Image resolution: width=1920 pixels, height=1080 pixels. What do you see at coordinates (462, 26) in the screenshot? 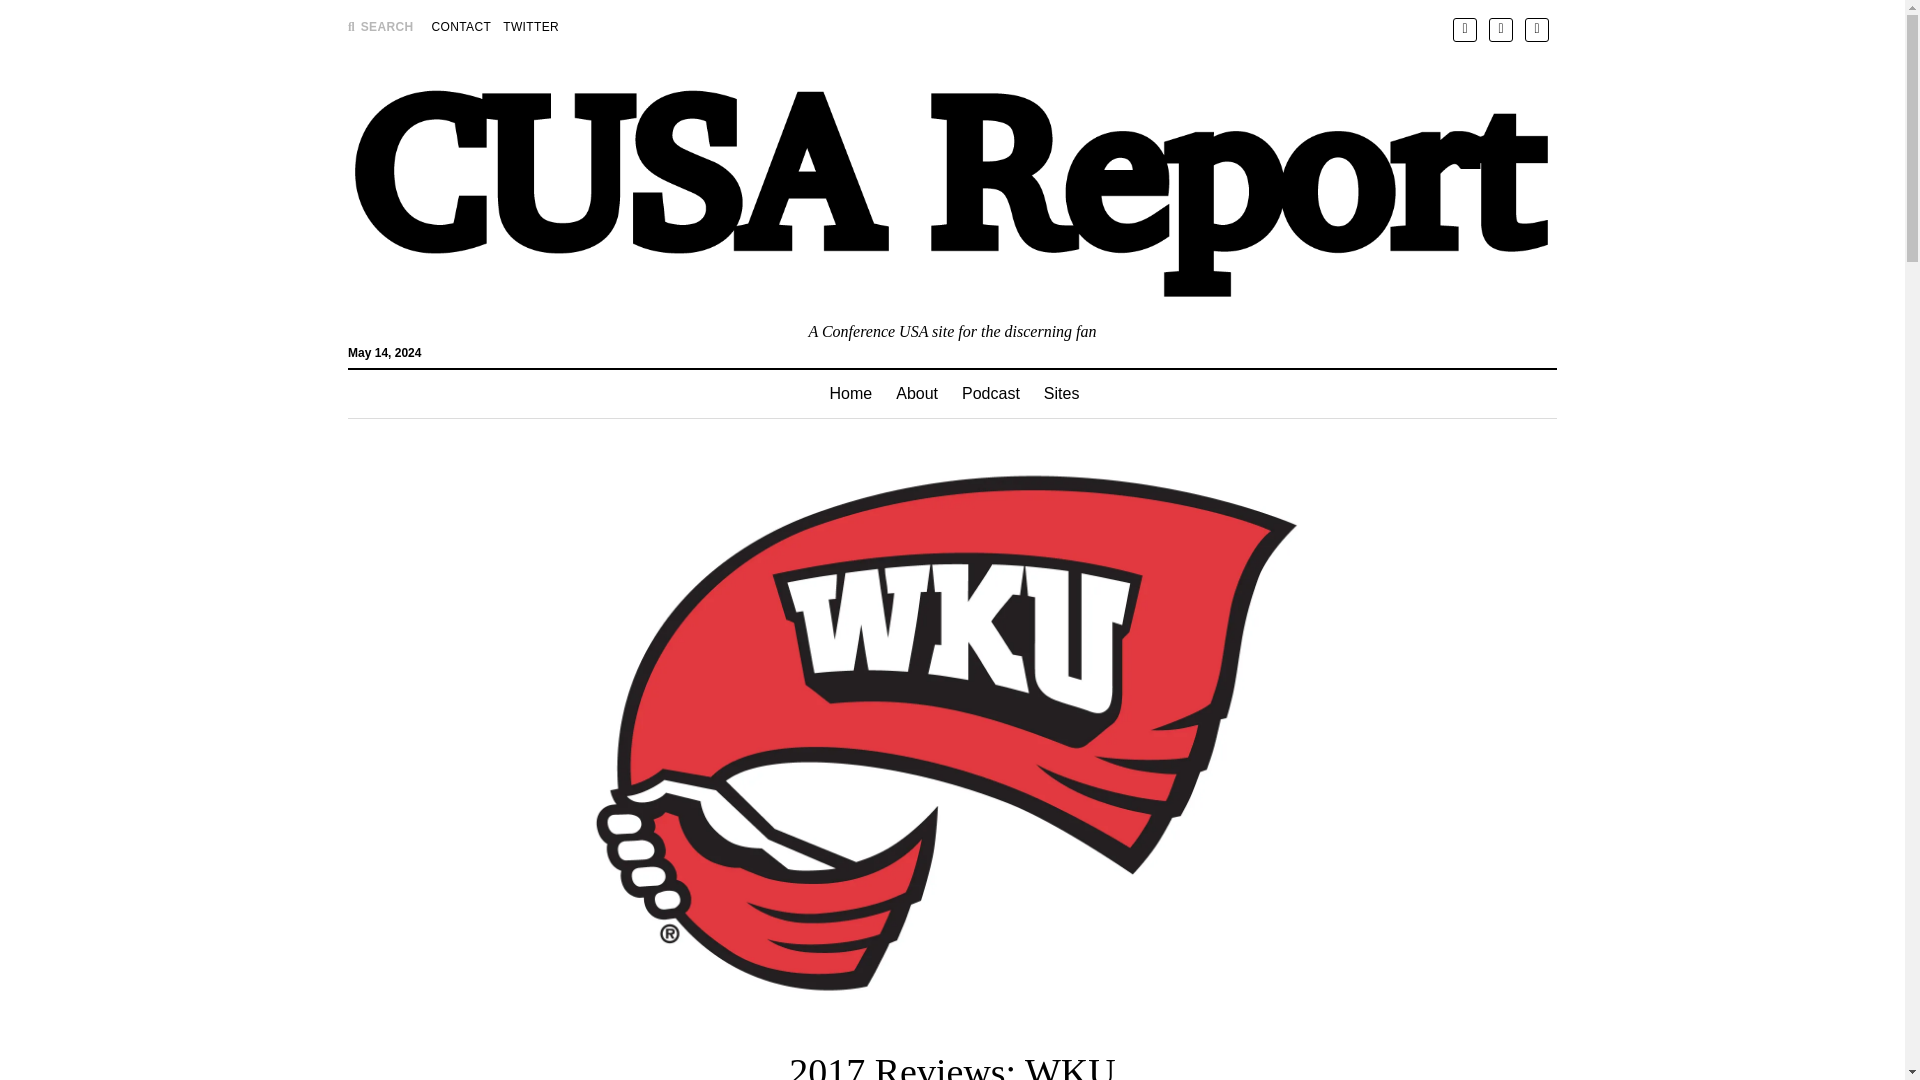
I see `CONTACT` at bounding box center [462, 26].